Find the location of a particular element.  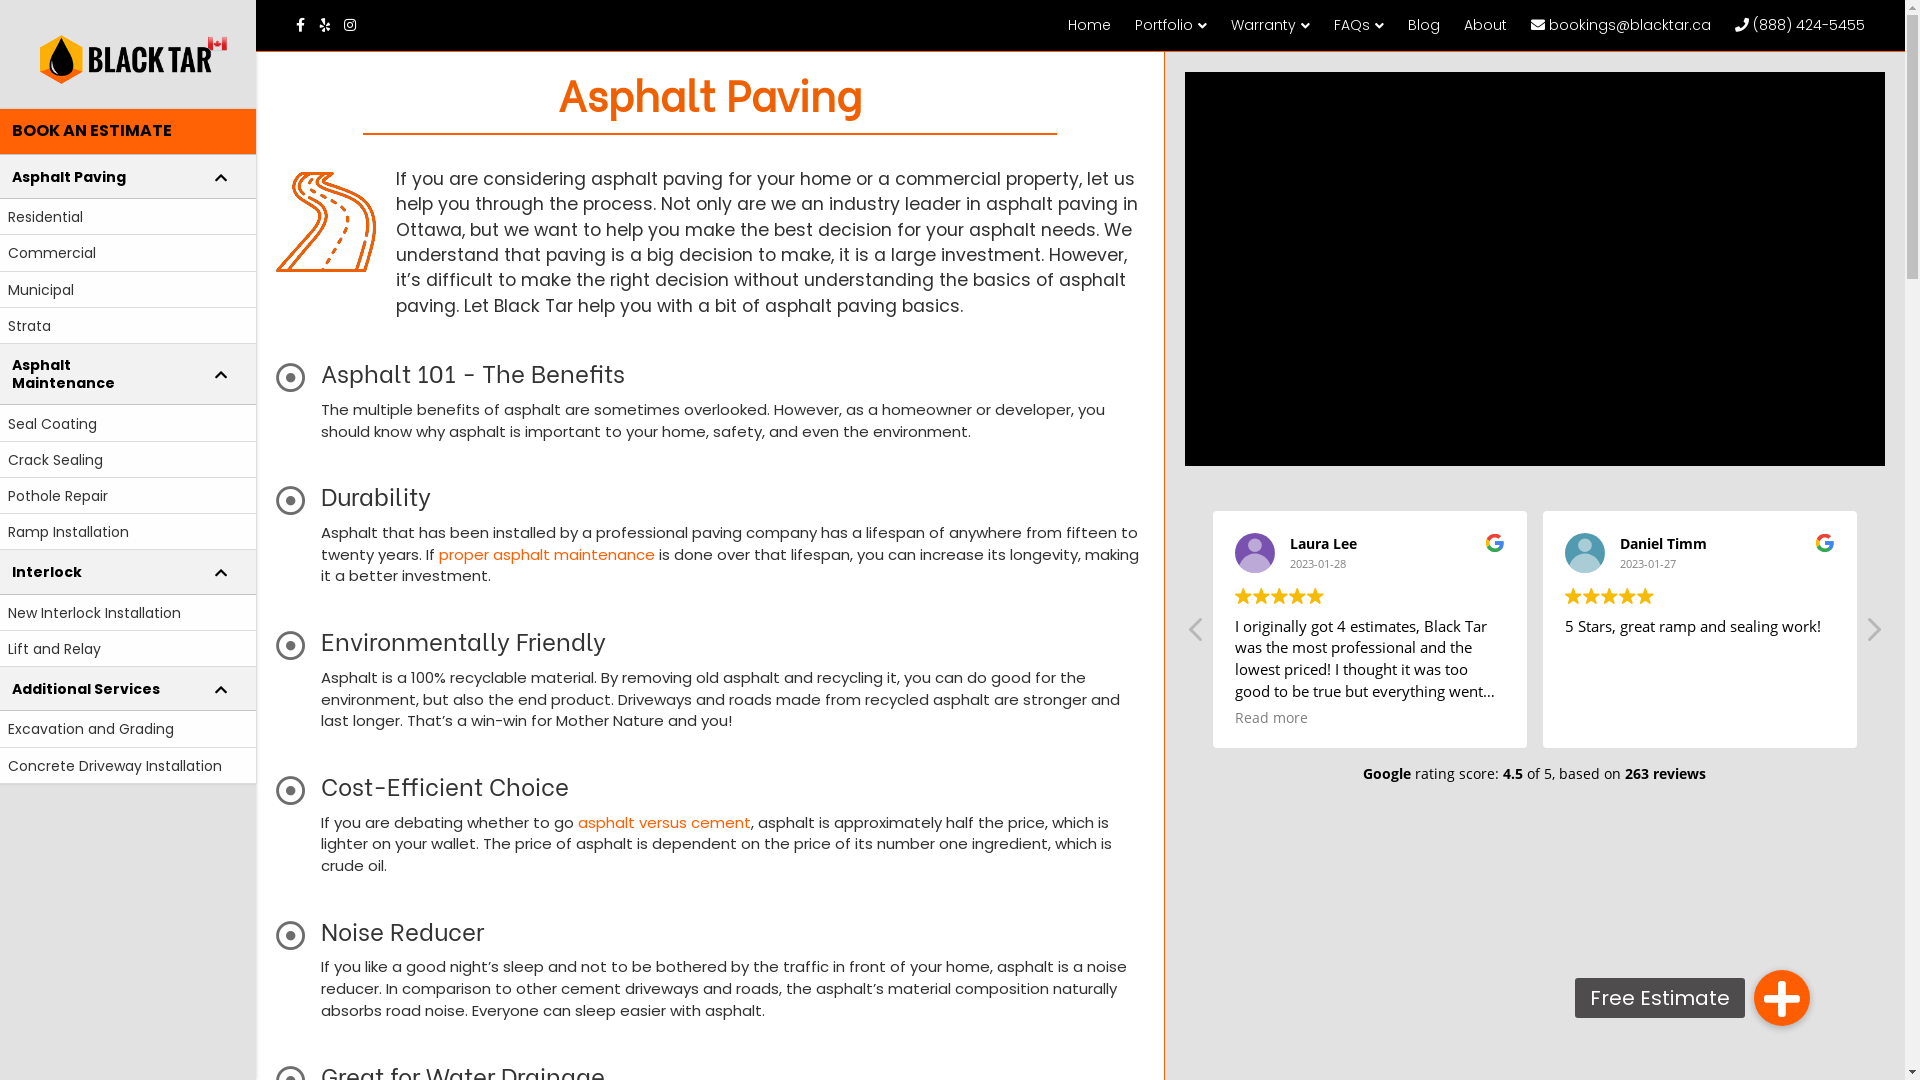

proper asphalt maintenance is located at coordinates (547, 554).